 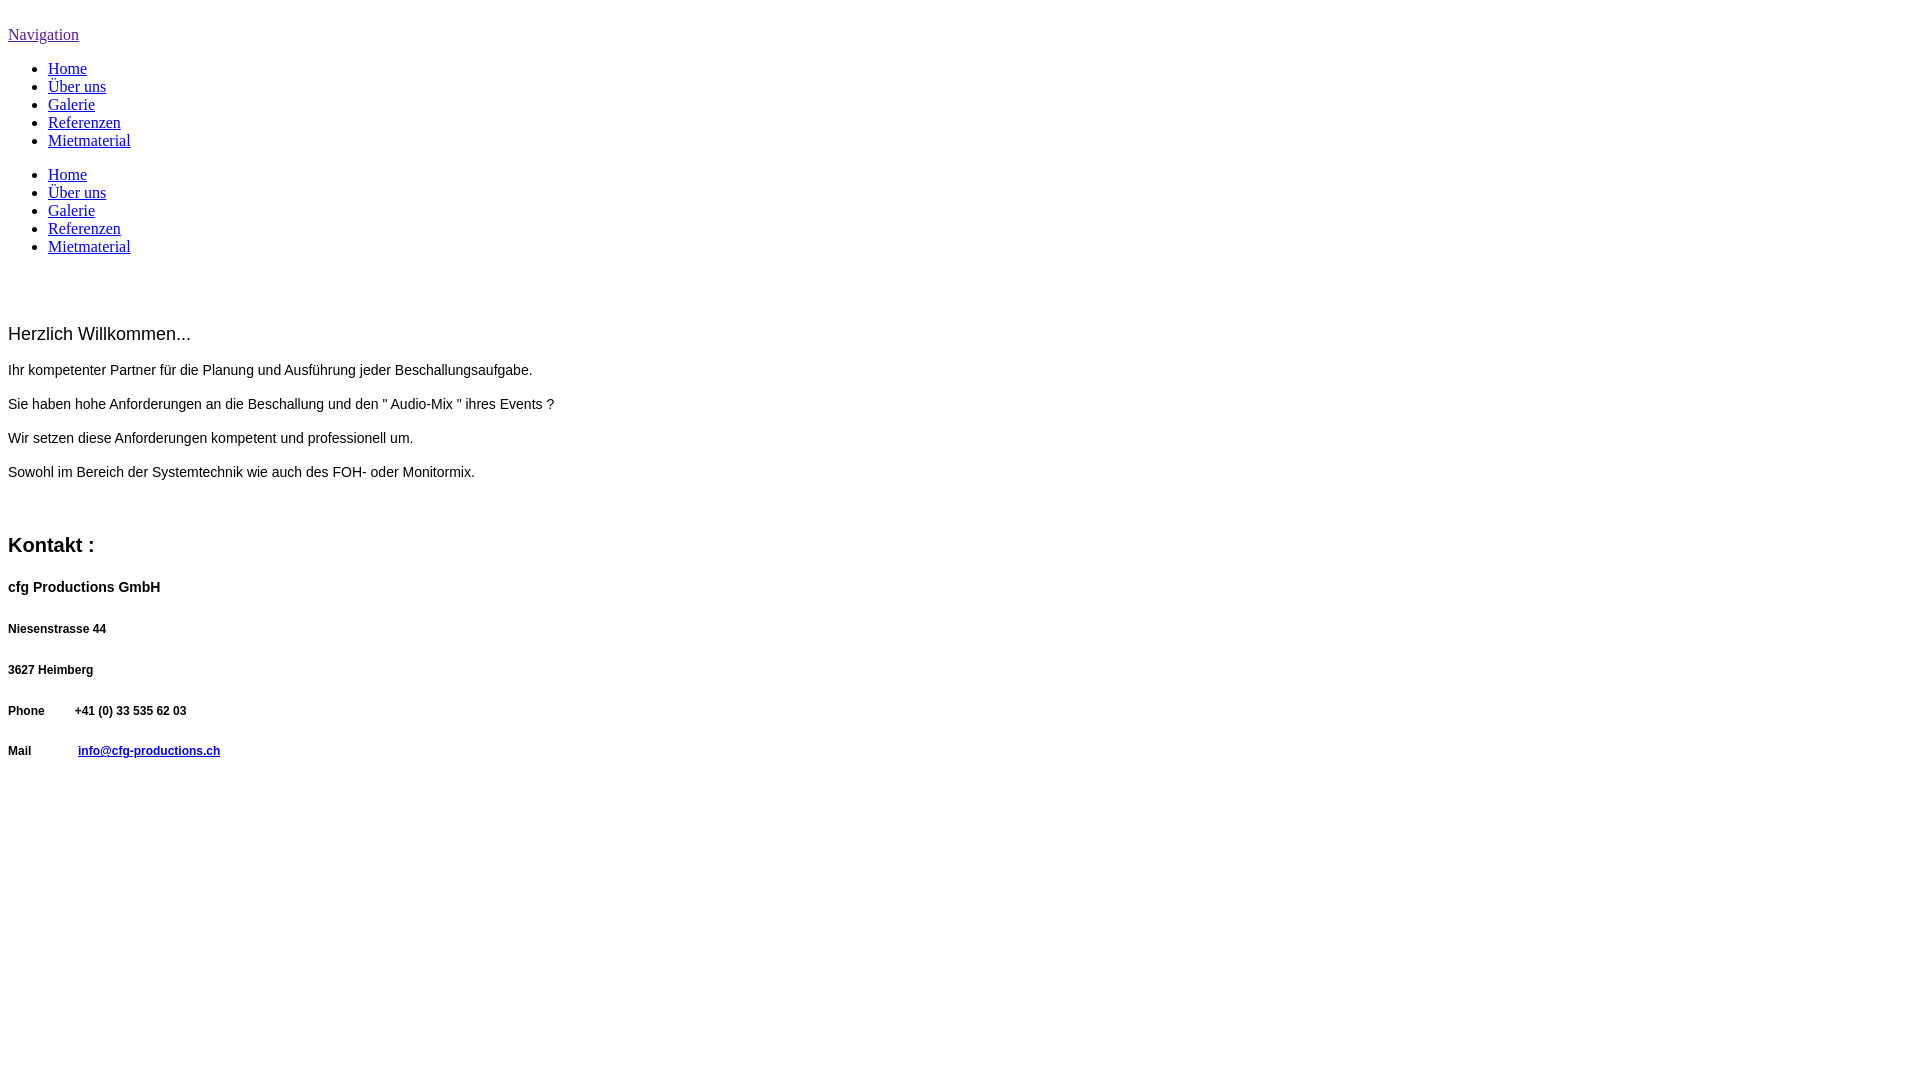 I want to click on Galerie, so click(x=72, y=210).